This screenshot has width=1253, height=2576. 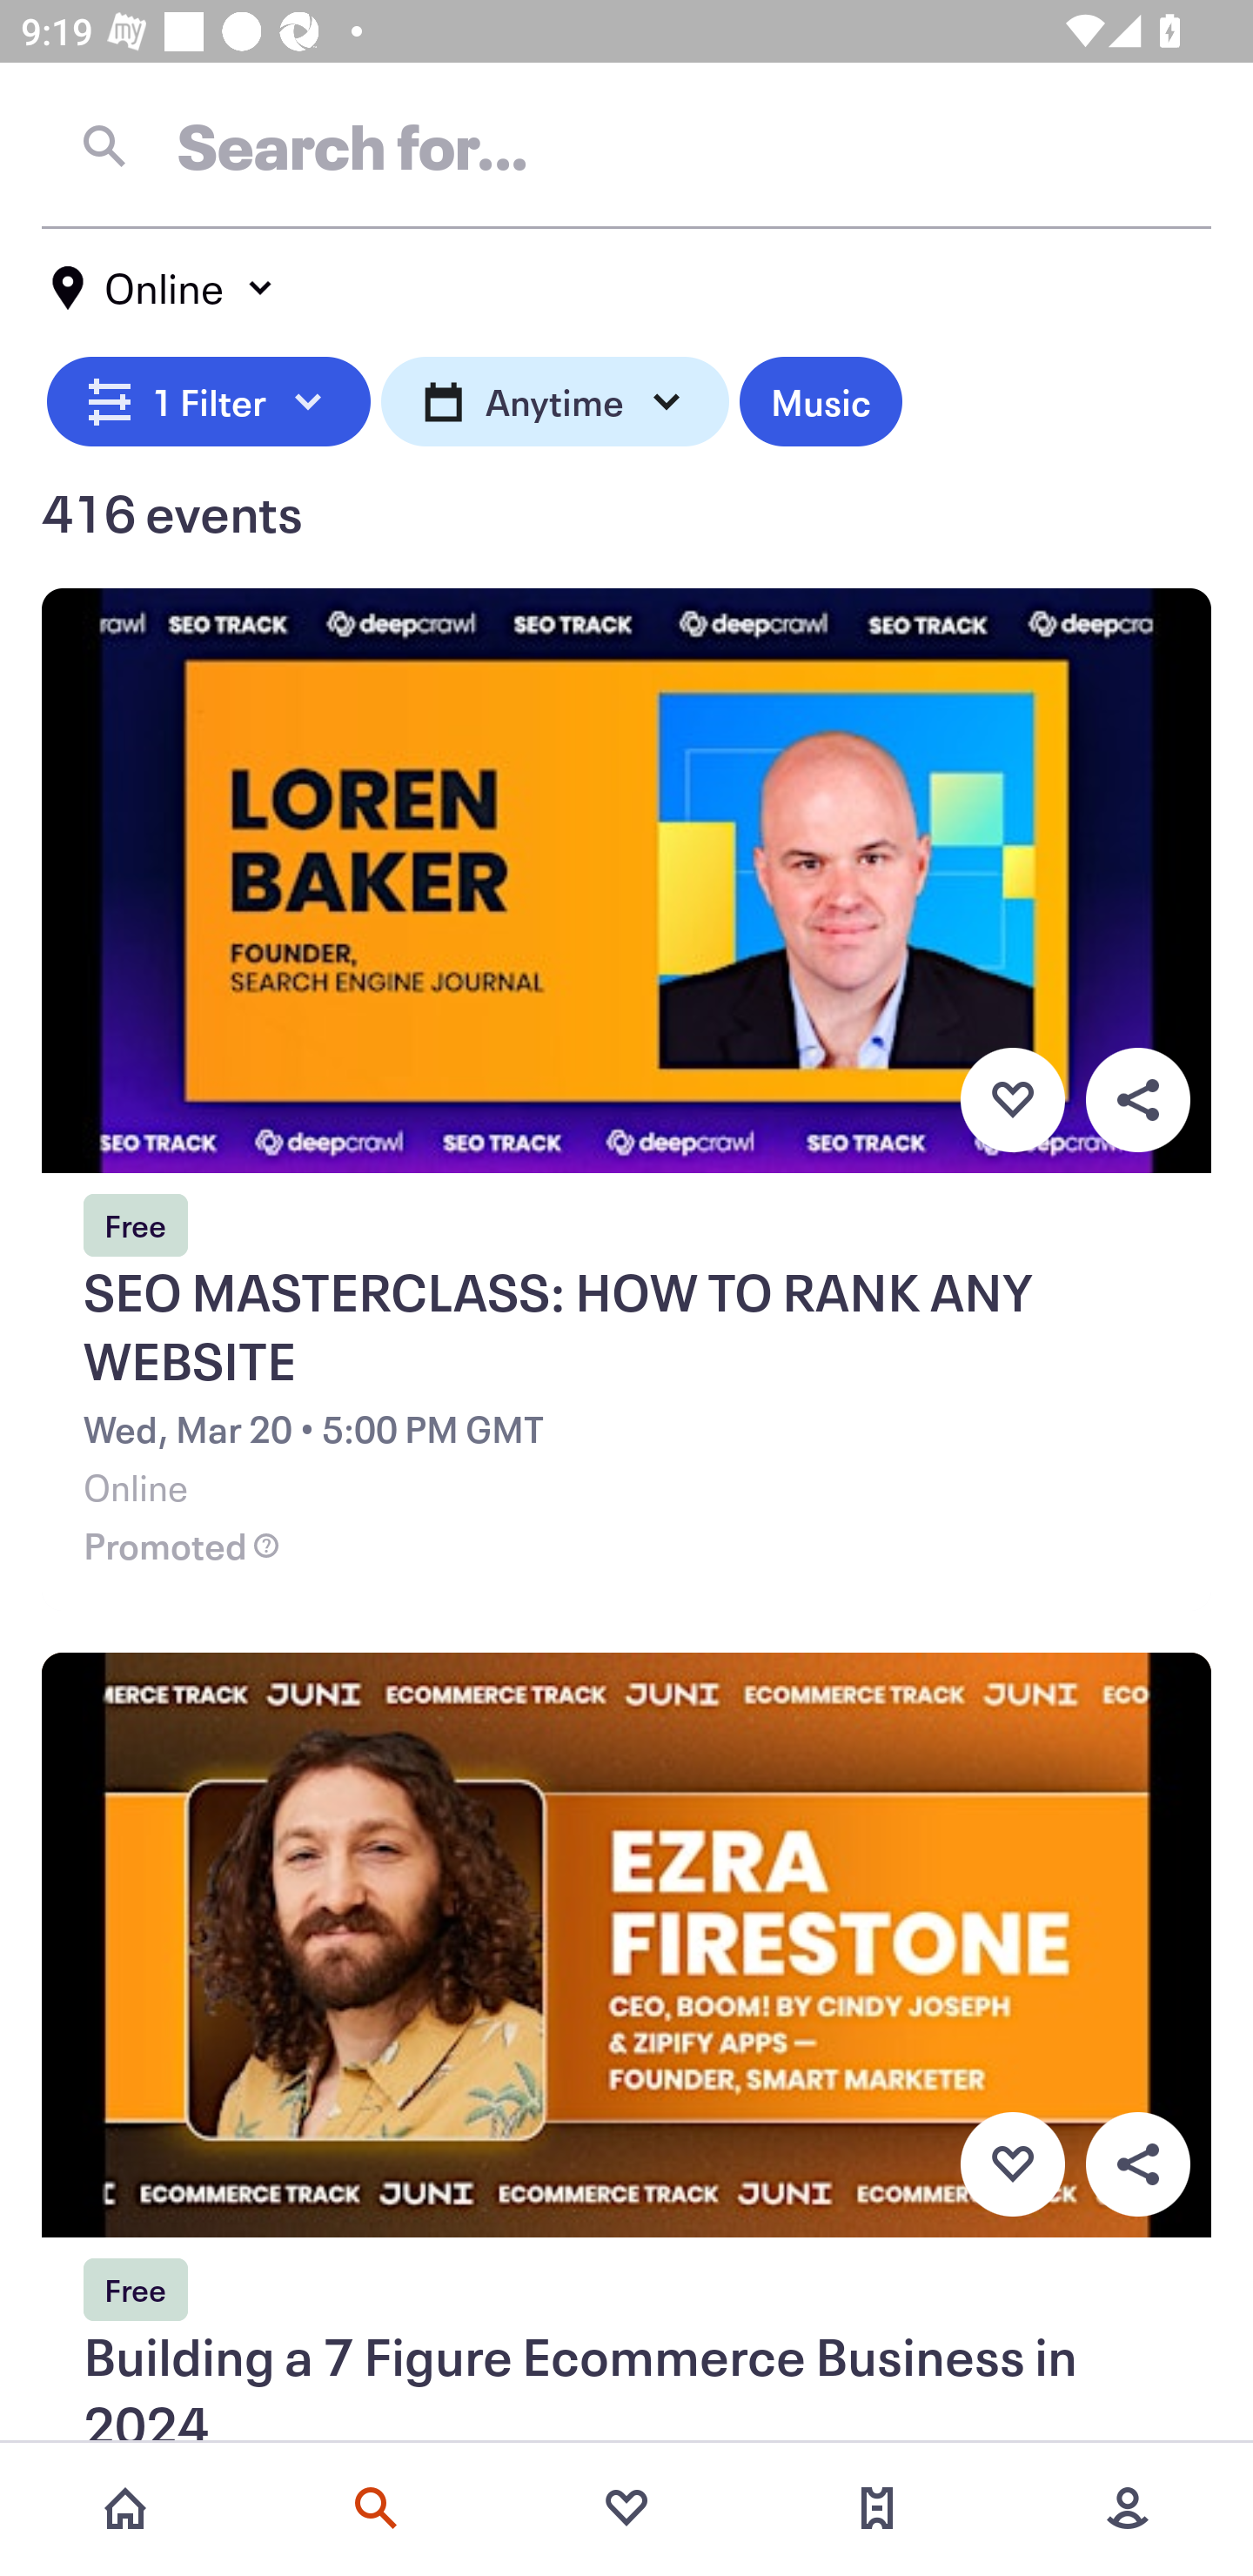 What do you see at coordinates (209, 397) in the screenshot?
I see `1 Filter` at bounding box center [209, 397].